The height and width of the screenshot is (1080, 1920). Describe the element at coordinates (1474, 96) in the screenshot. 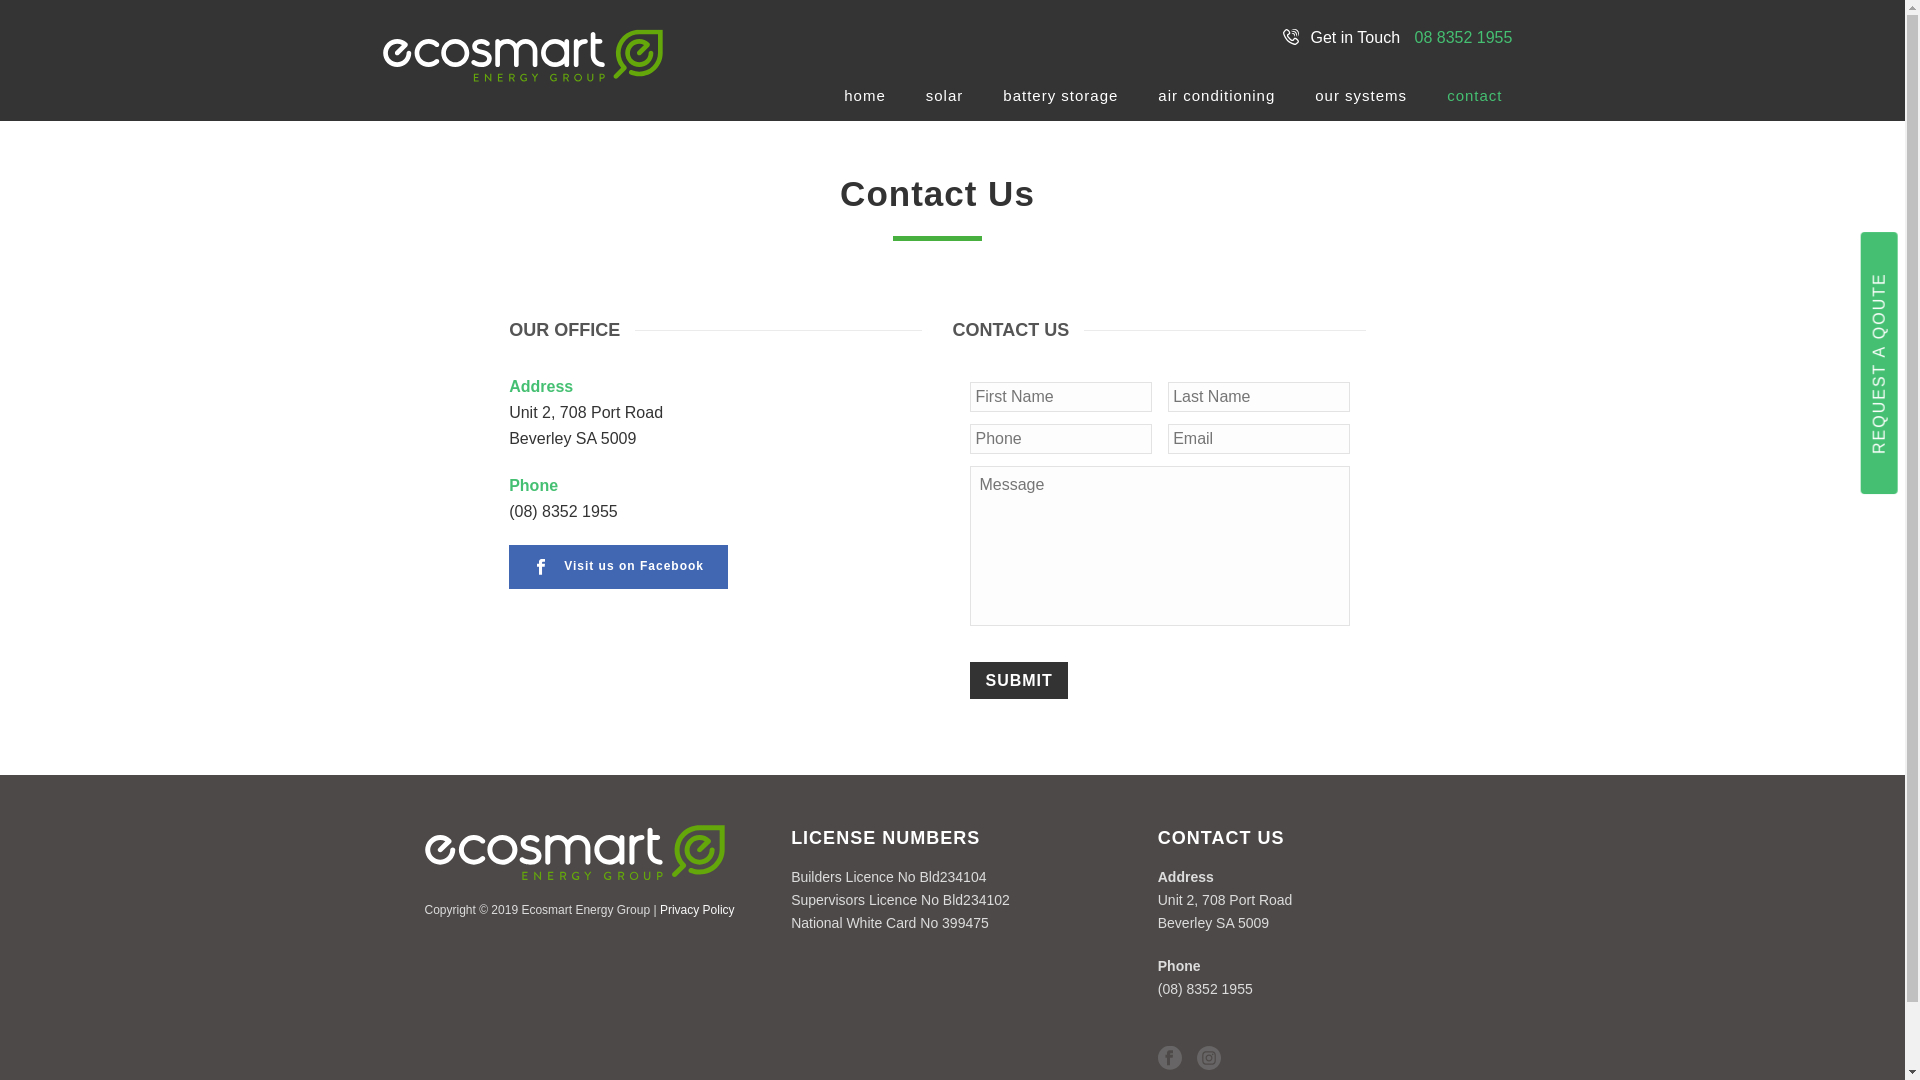

I see `contact` at that location.